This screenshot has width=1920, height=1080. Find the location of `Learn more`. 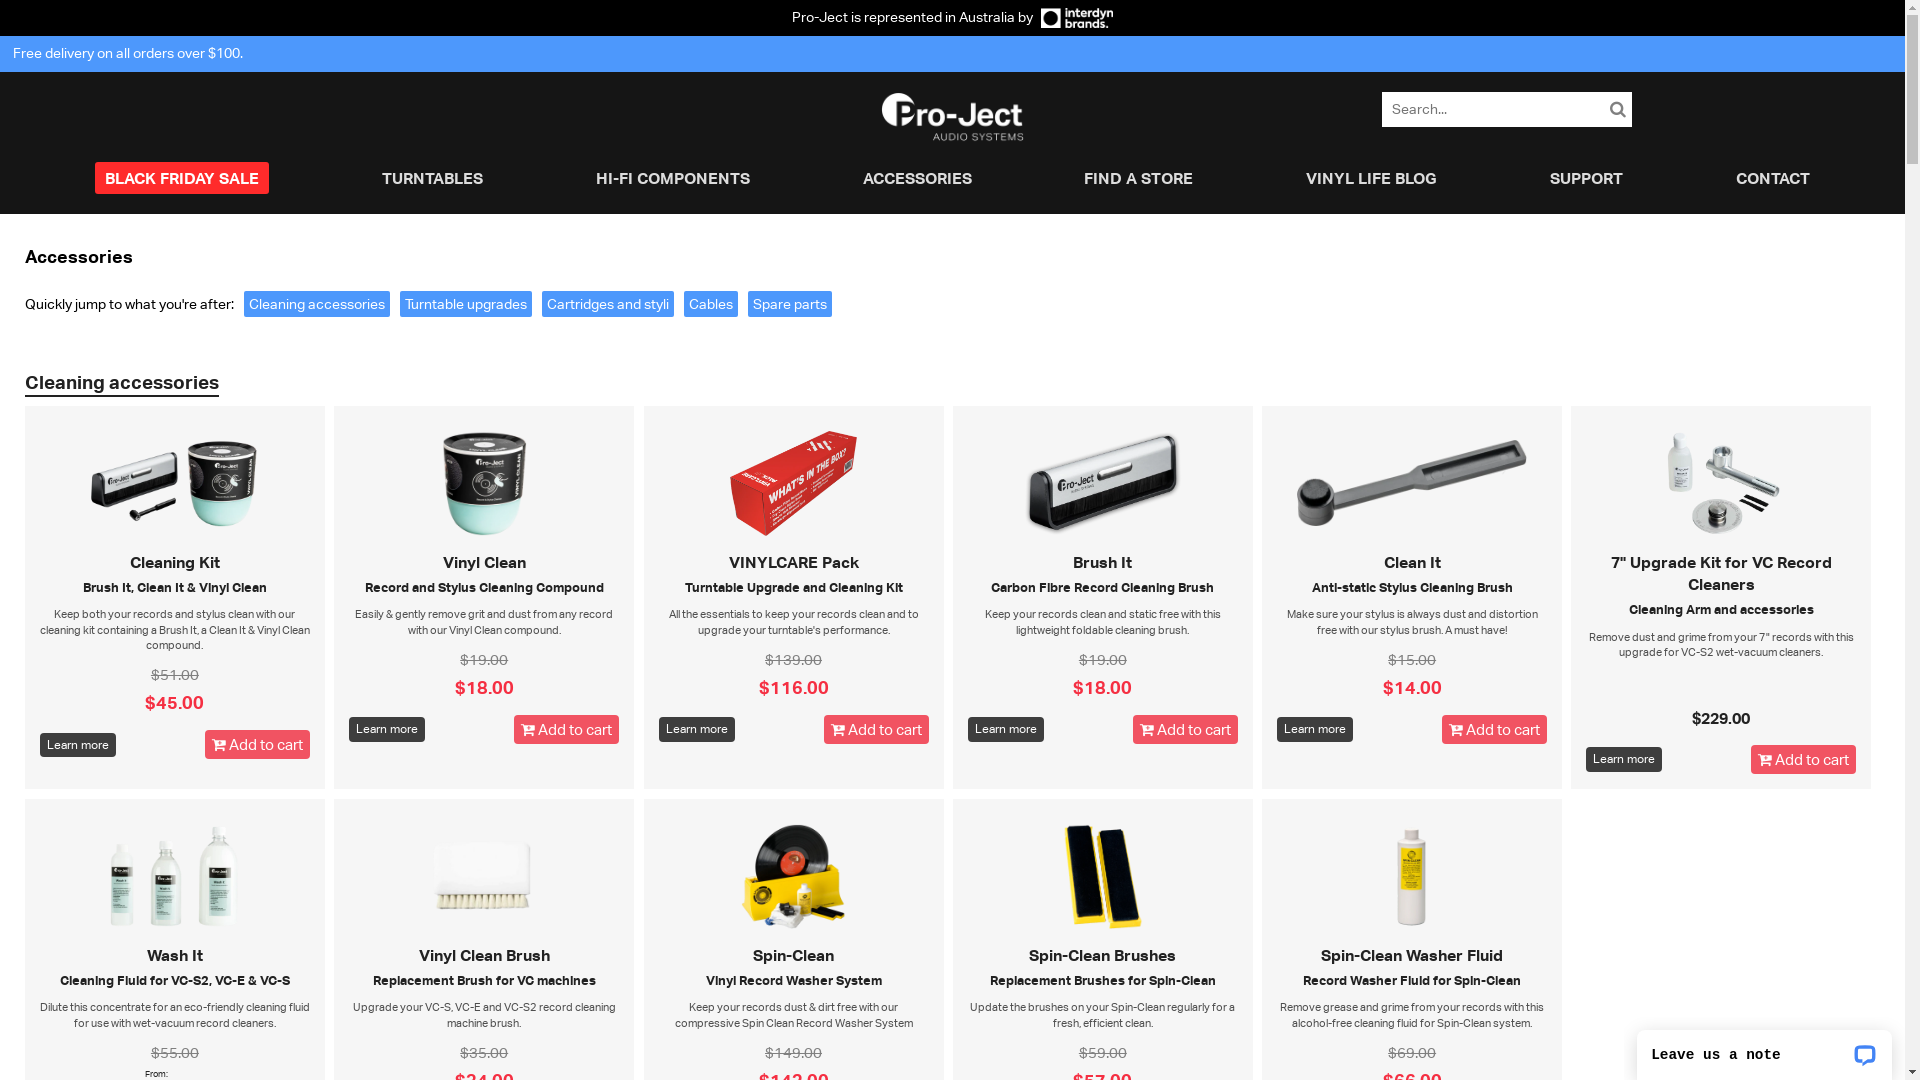

Learn more is located at coordinates (1624, 760).